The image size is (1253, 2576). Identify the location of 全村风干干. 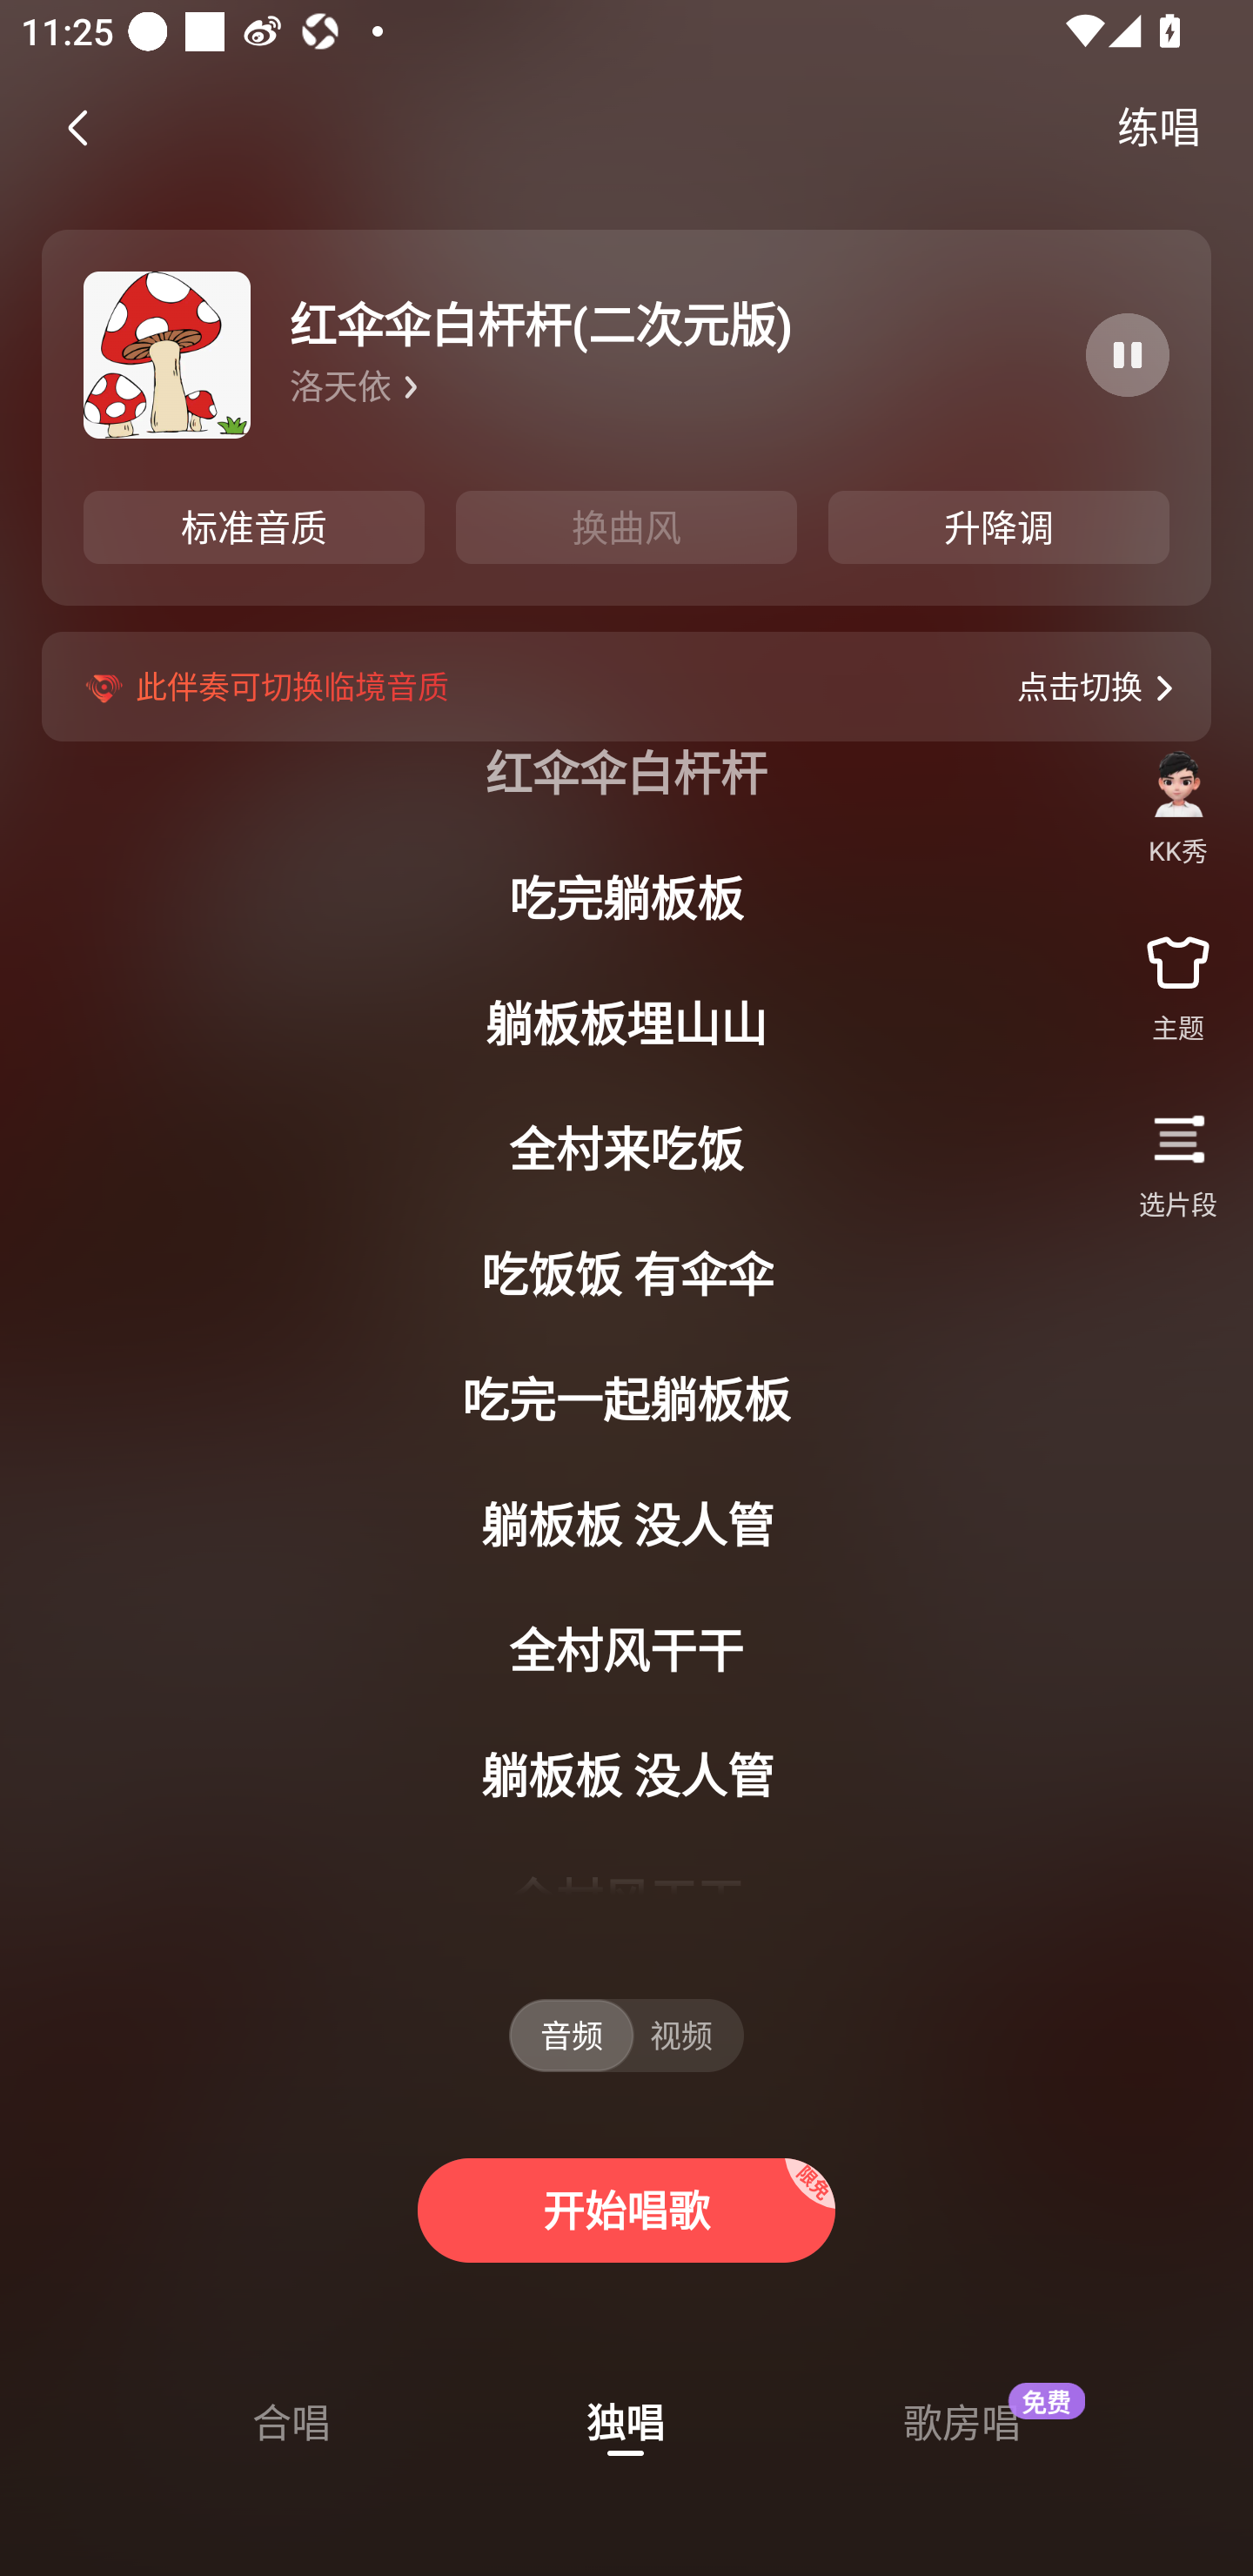
(626, 1650).